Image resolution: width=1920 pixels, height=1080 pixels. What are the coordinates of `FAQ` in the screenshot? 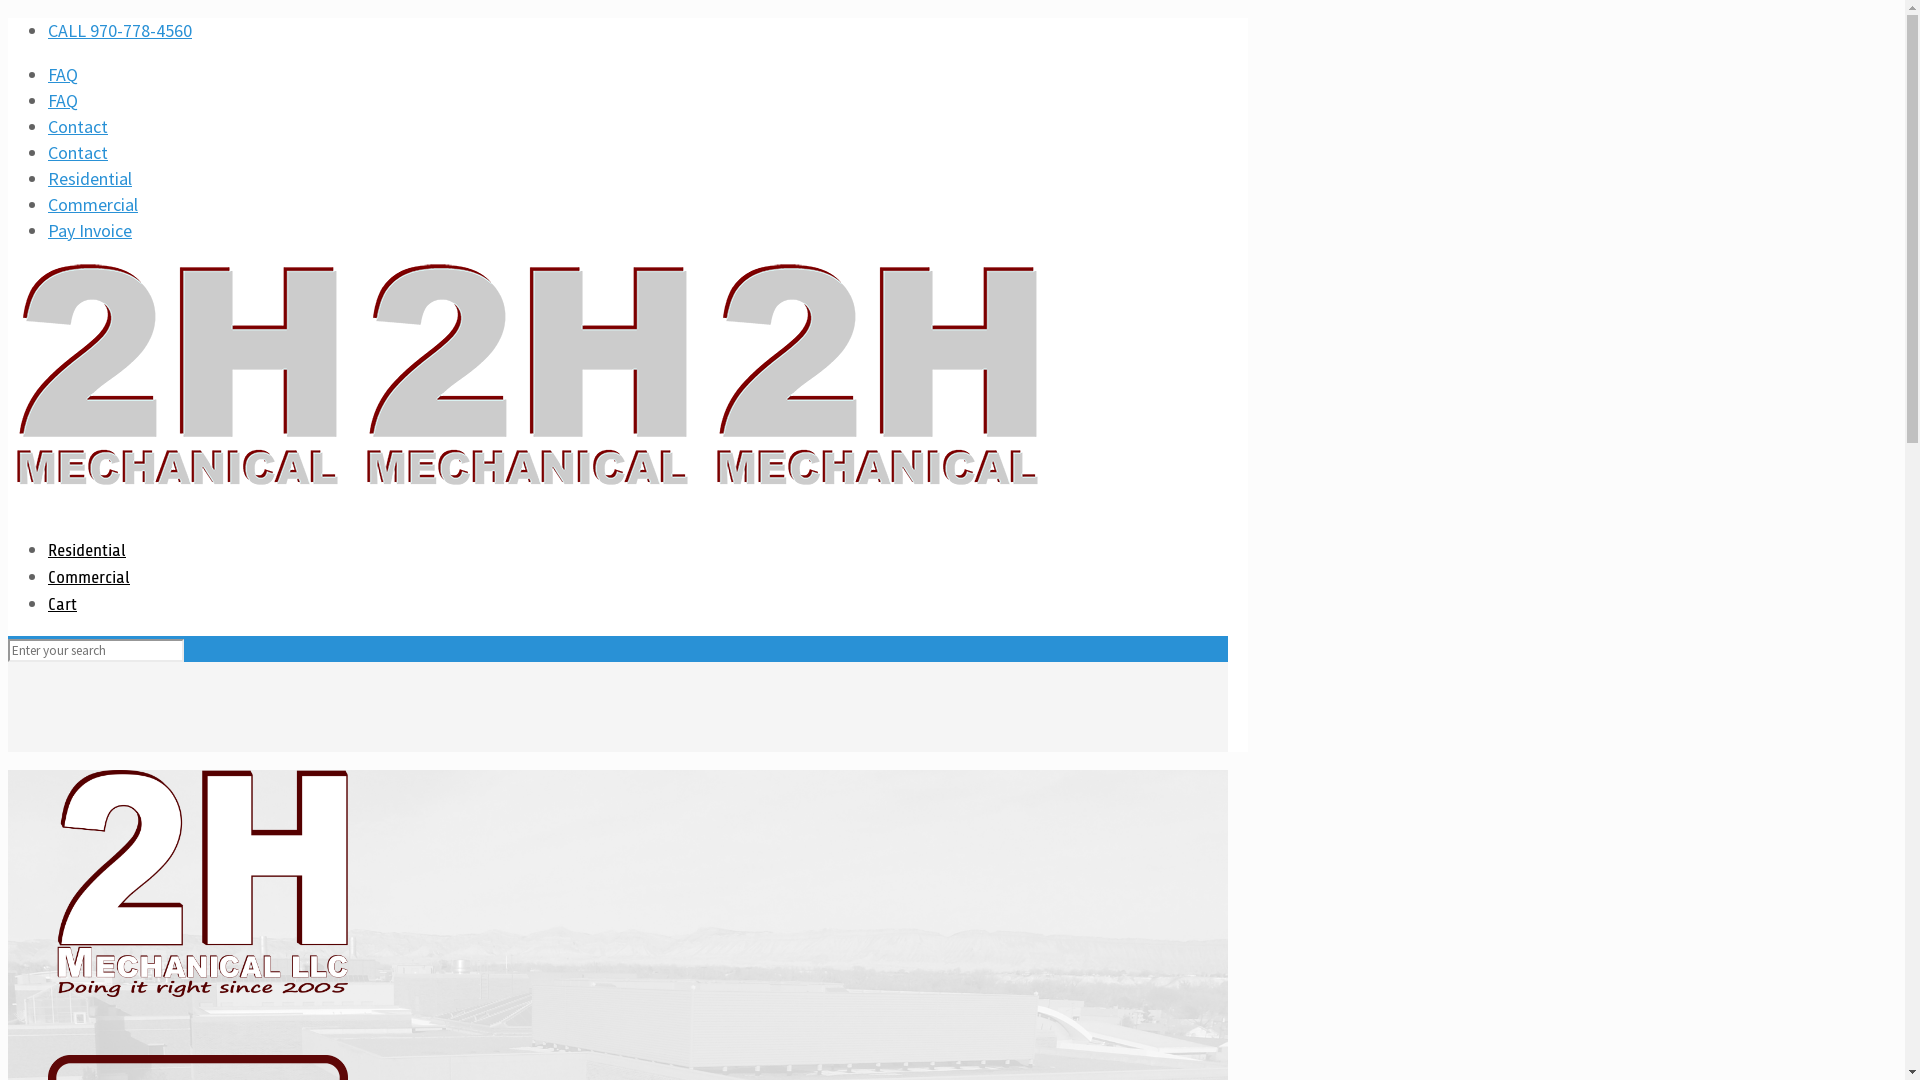 It's located at (63, 74).